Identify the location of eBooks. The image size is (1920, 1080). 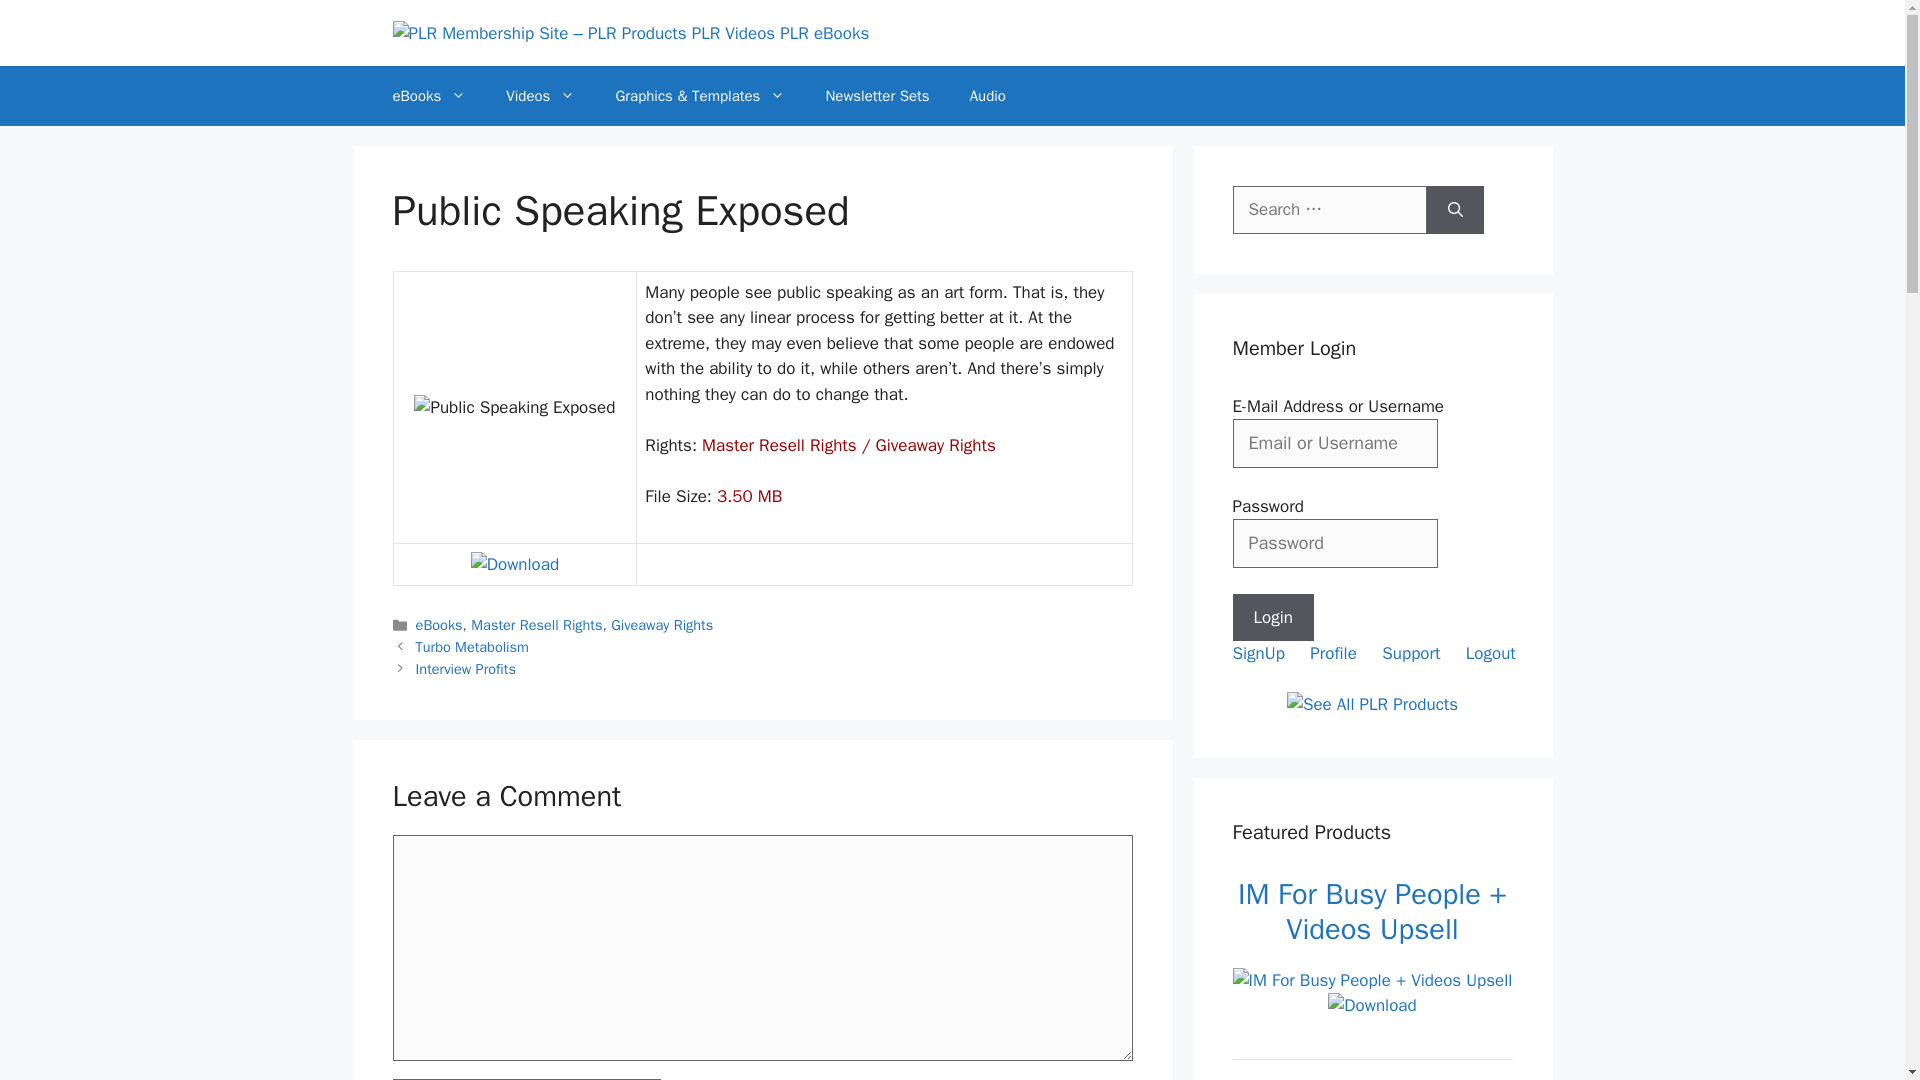
(439, 624).